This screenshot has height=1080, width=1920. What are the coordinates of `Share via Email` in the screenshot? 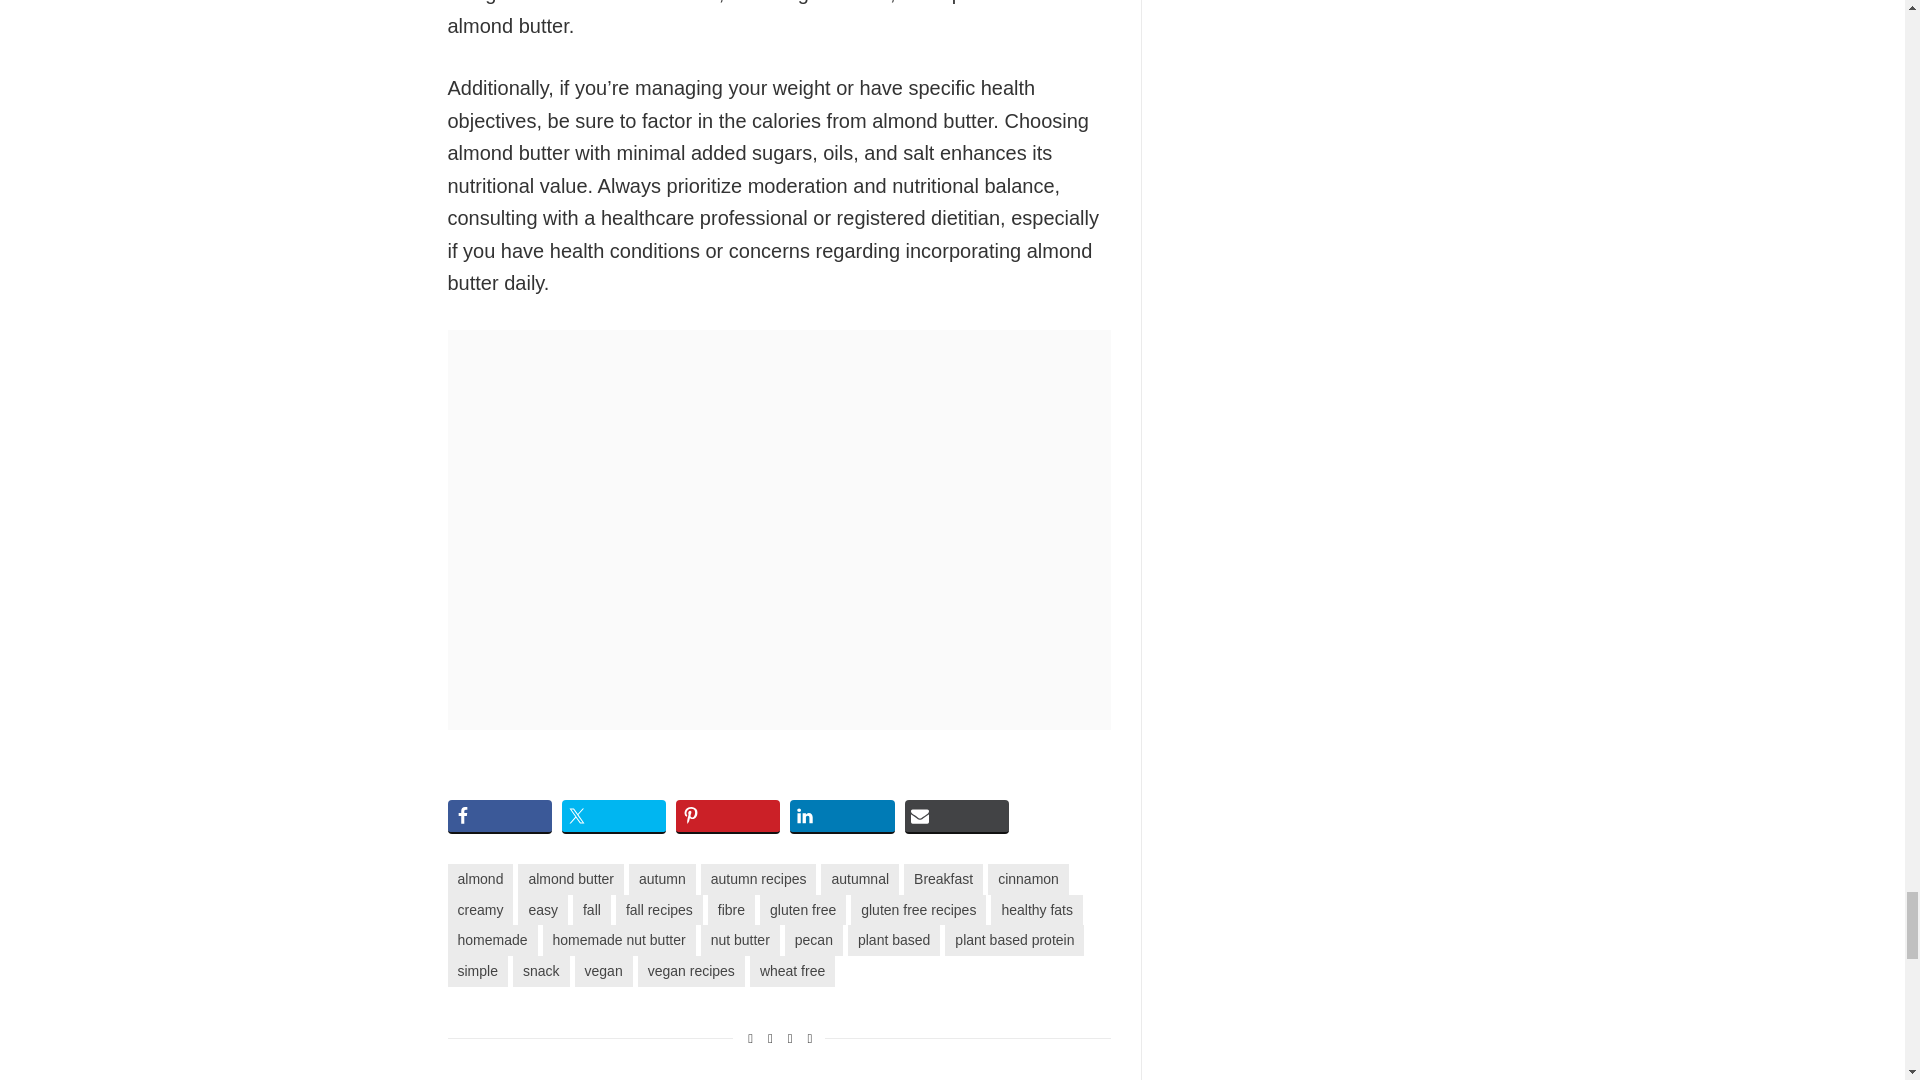 It's located at (956, 816).